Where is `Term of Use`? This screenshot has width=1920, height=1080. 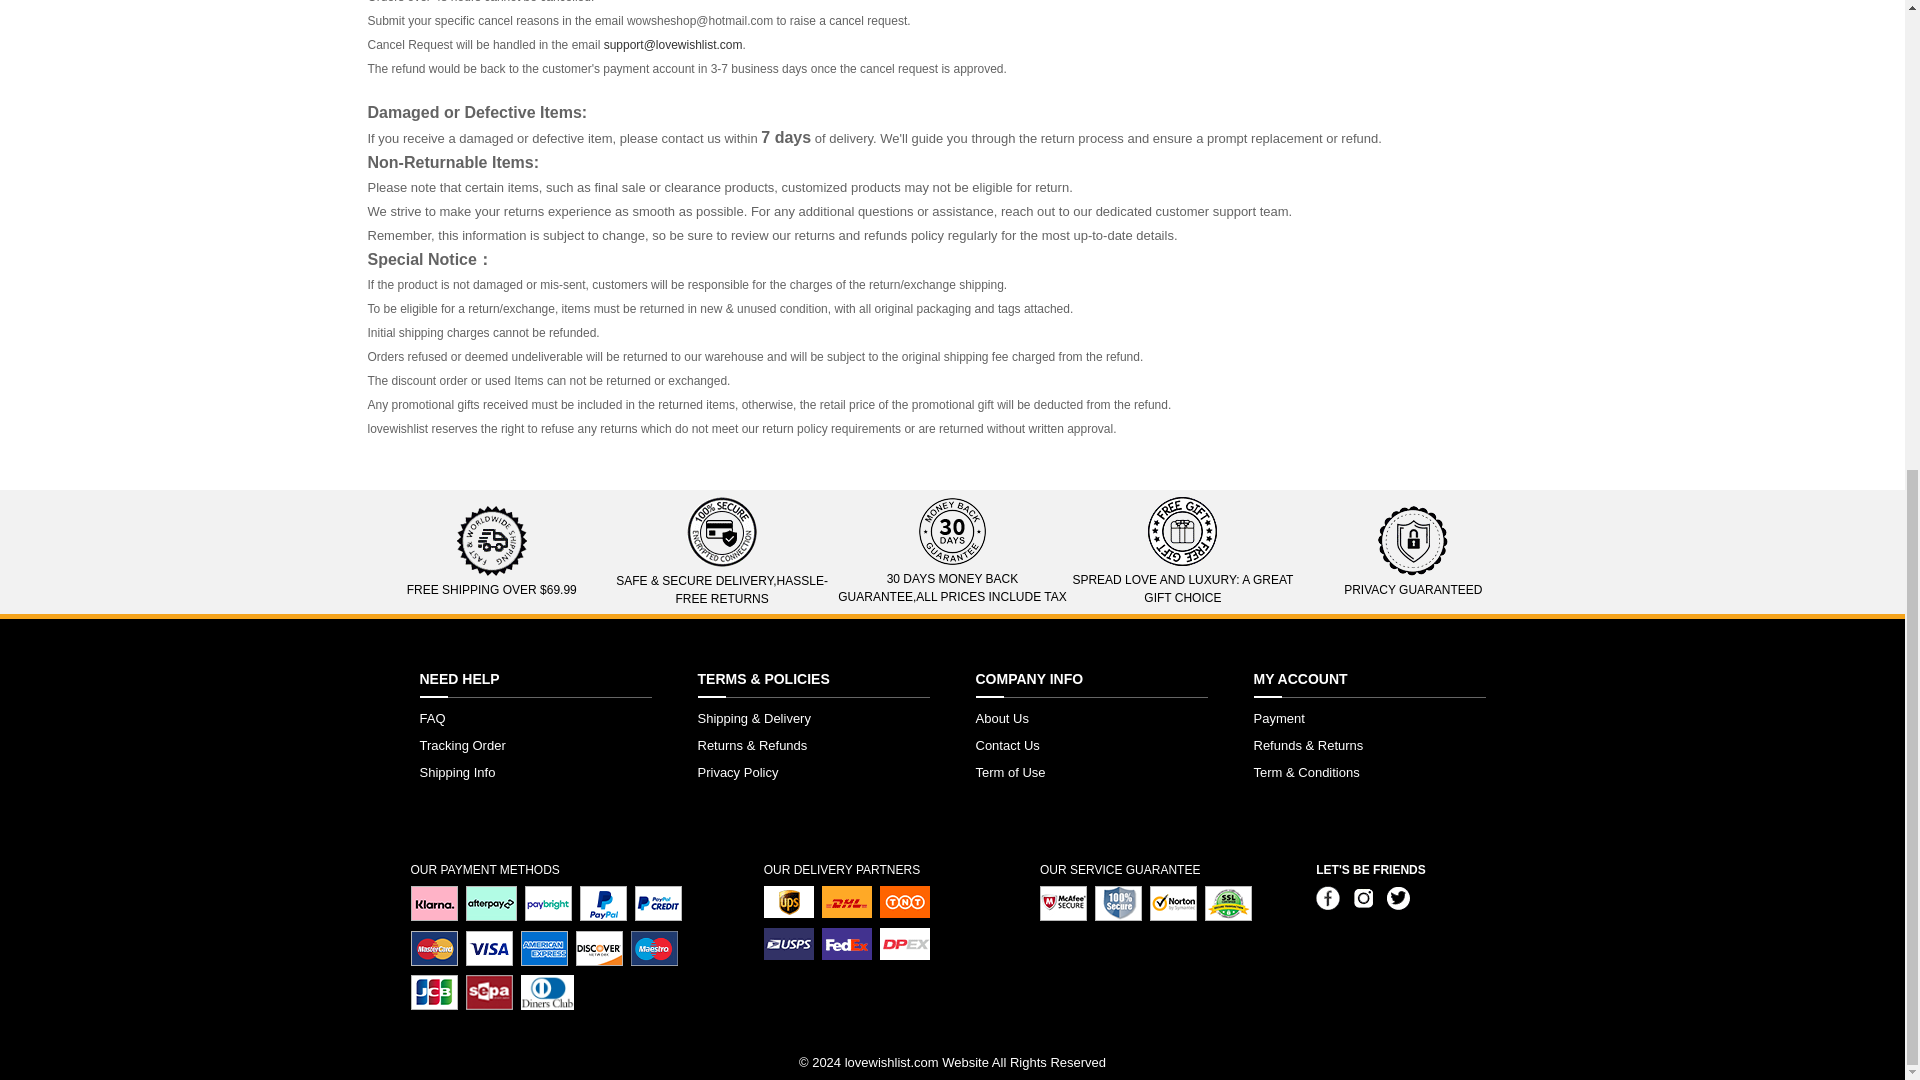
Term of Use is located at coordinates (1010, 772).